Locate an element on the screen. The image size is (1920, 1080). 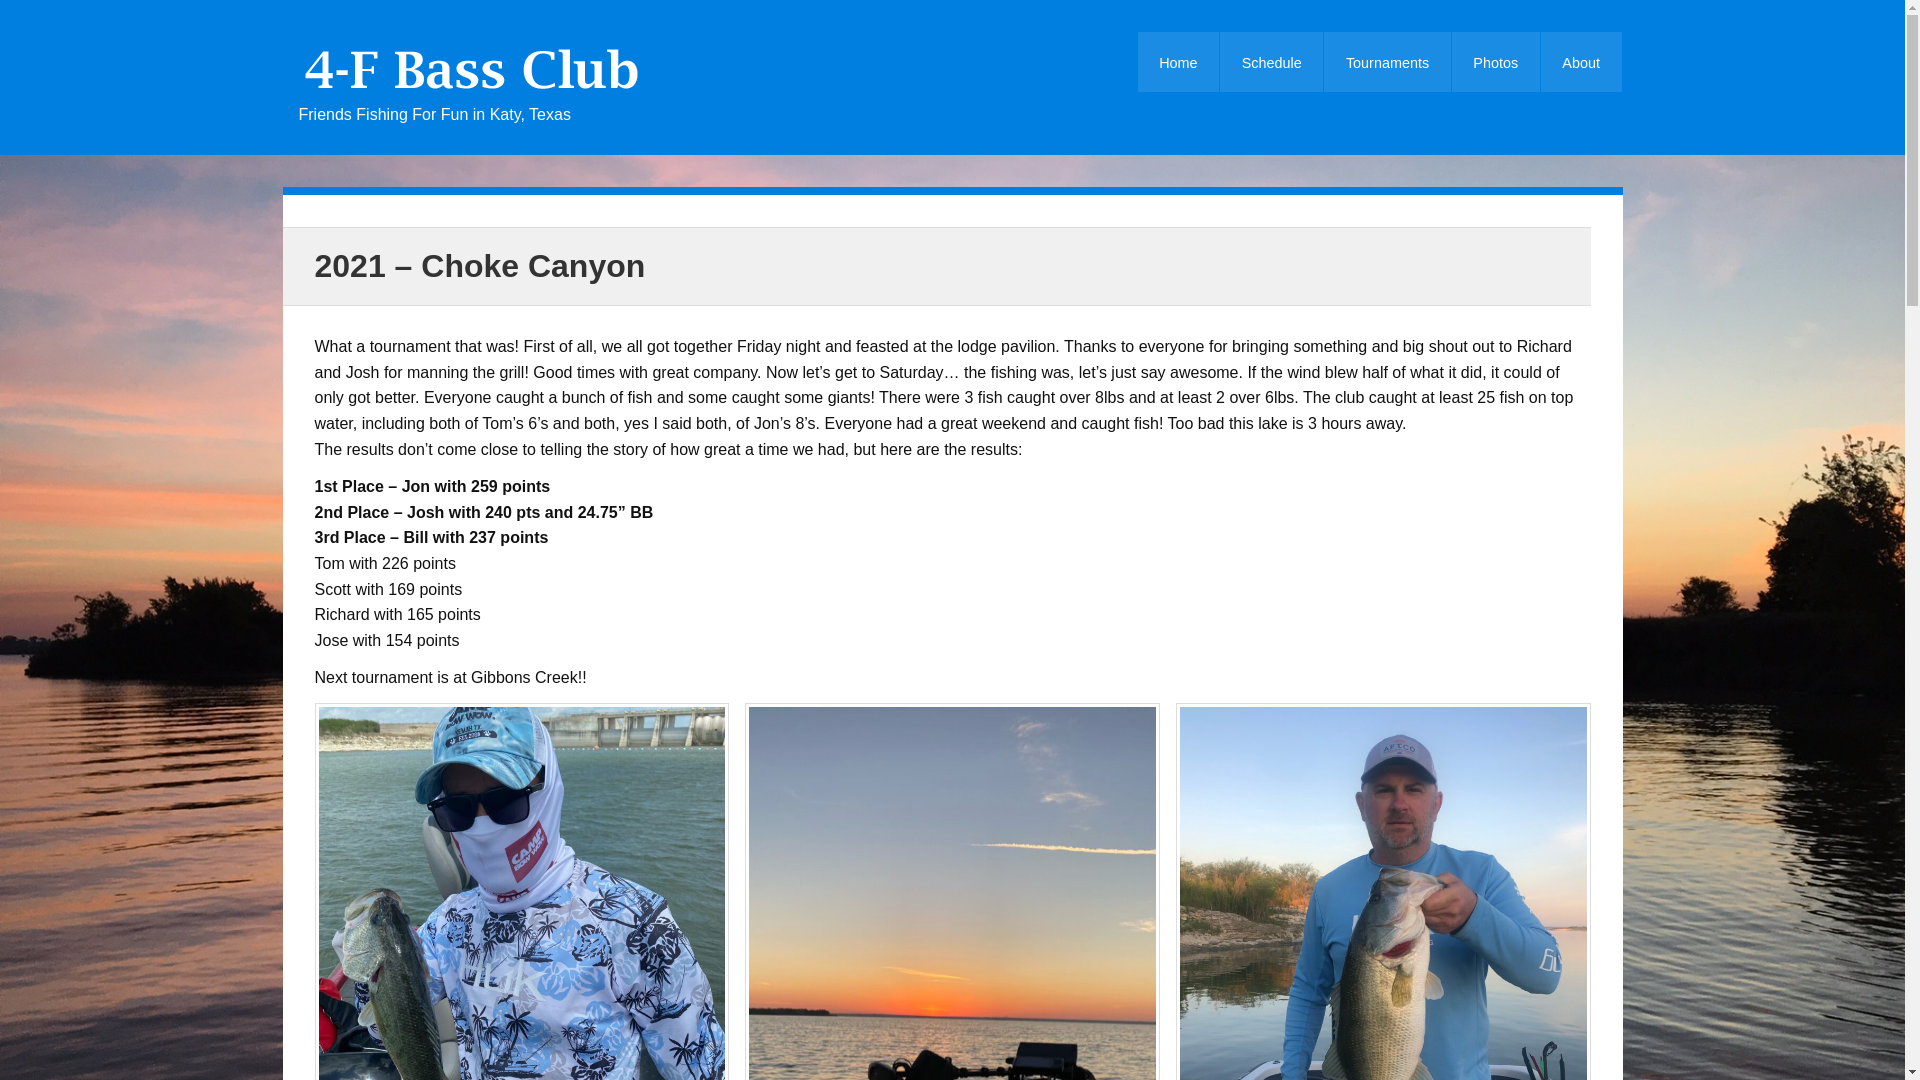
Photos is located at coordinates (1495, 62).